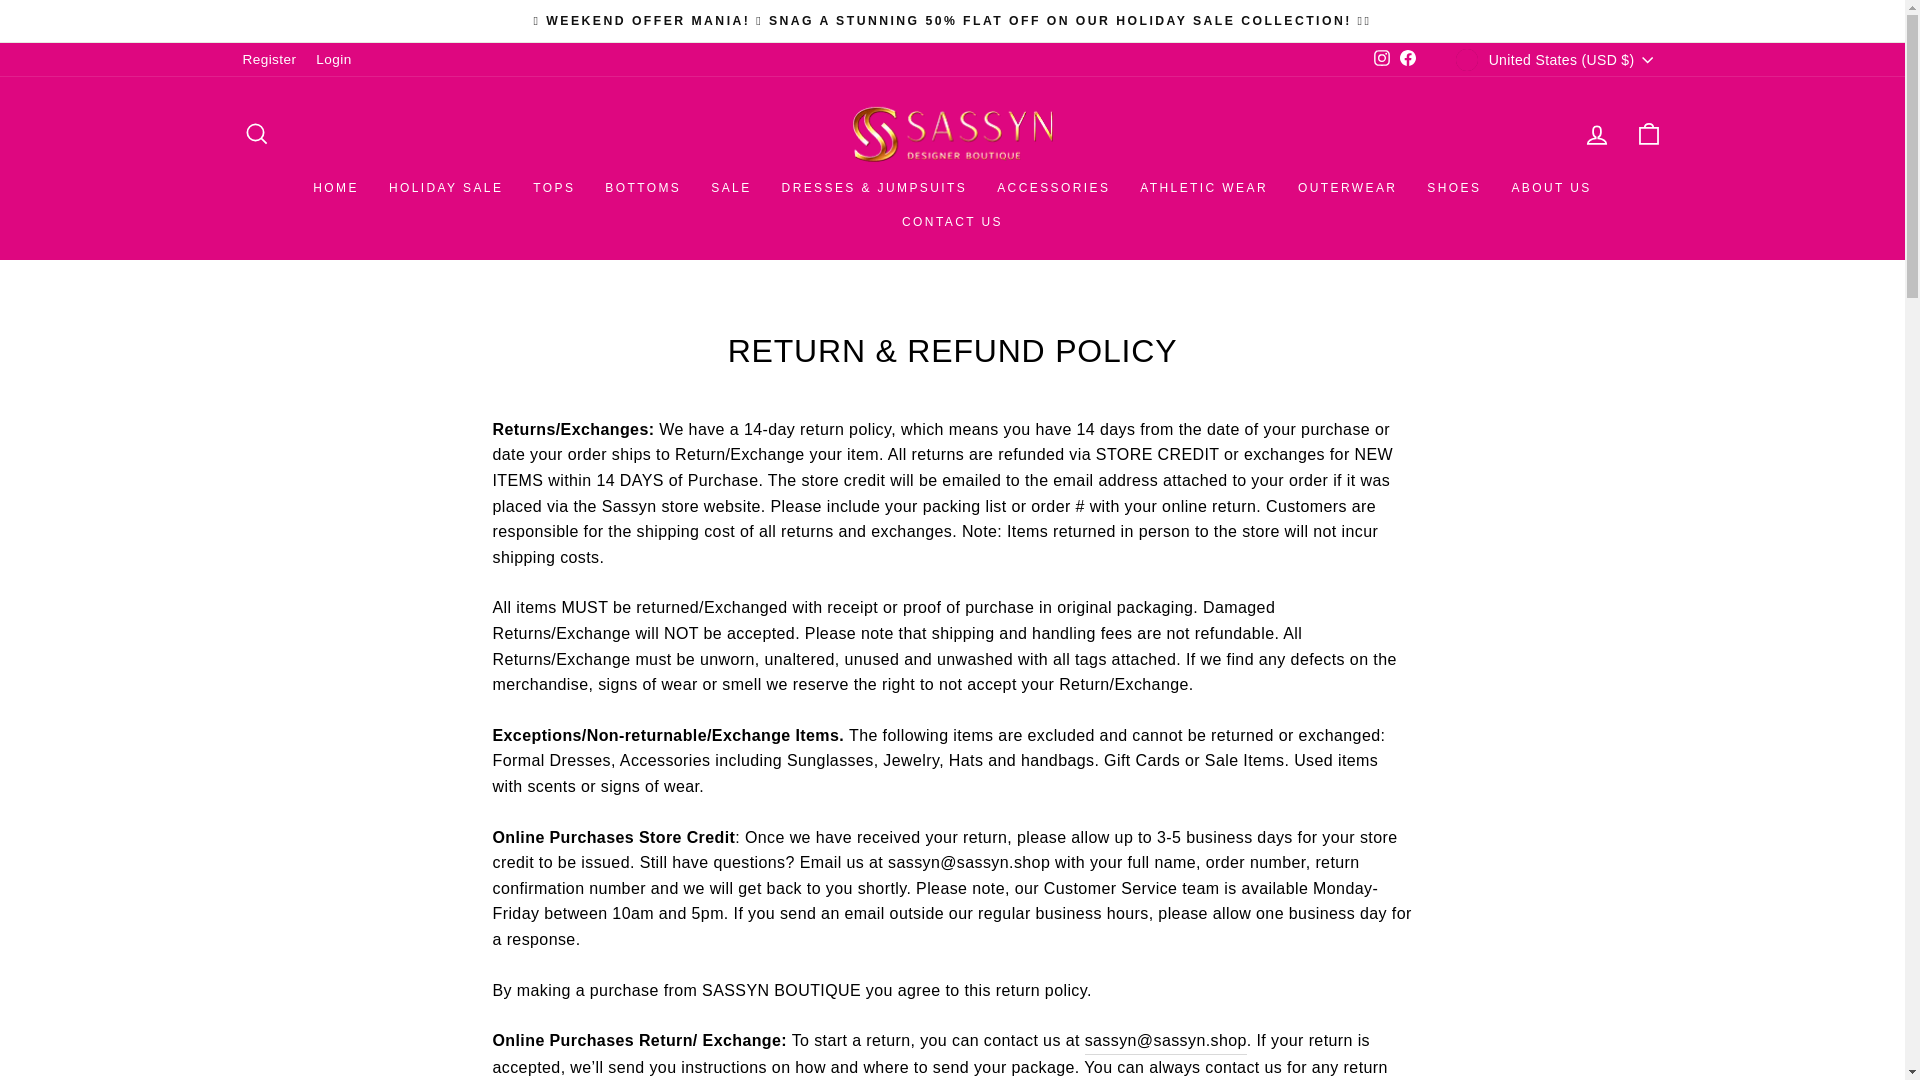  Describe the element at coordinates (730, 188) in the screenshot. I see `SALE` at that location.